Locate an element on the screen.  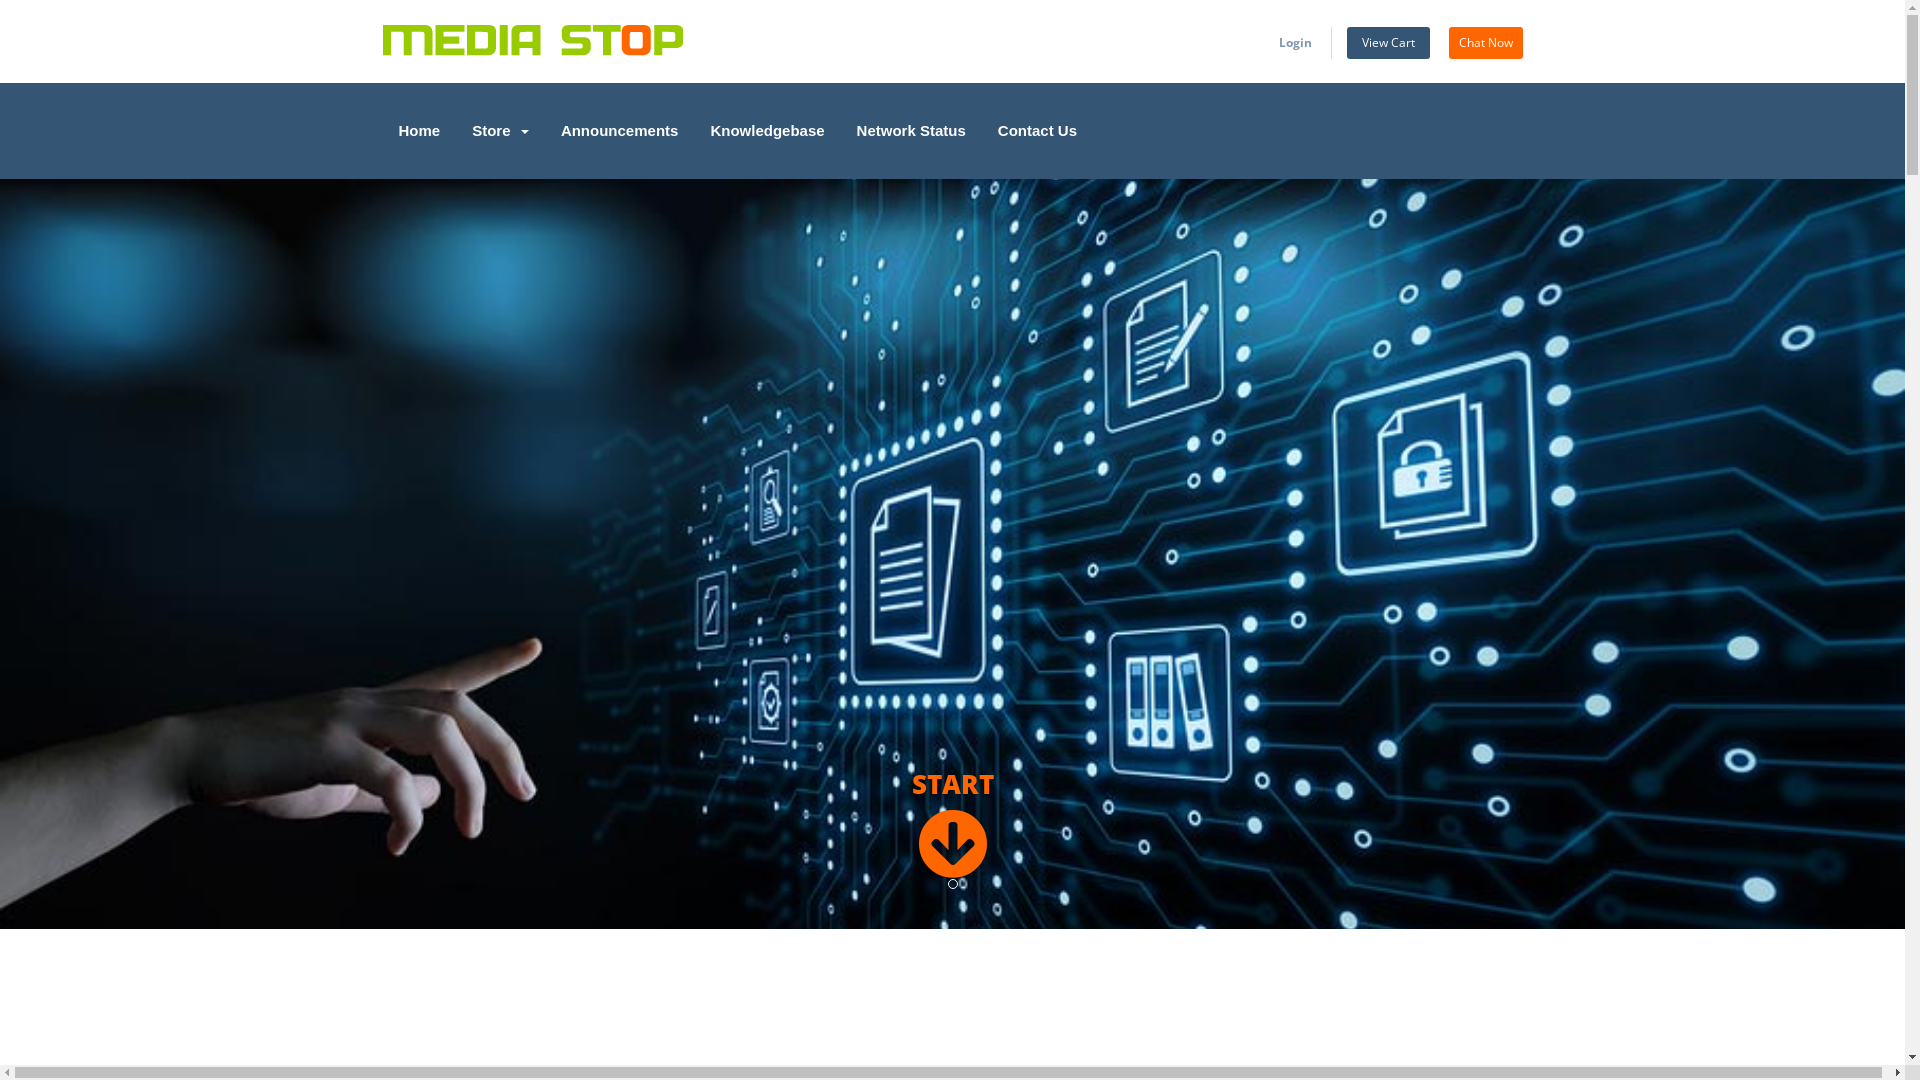
Network Status is located at coordinates (912, 131).